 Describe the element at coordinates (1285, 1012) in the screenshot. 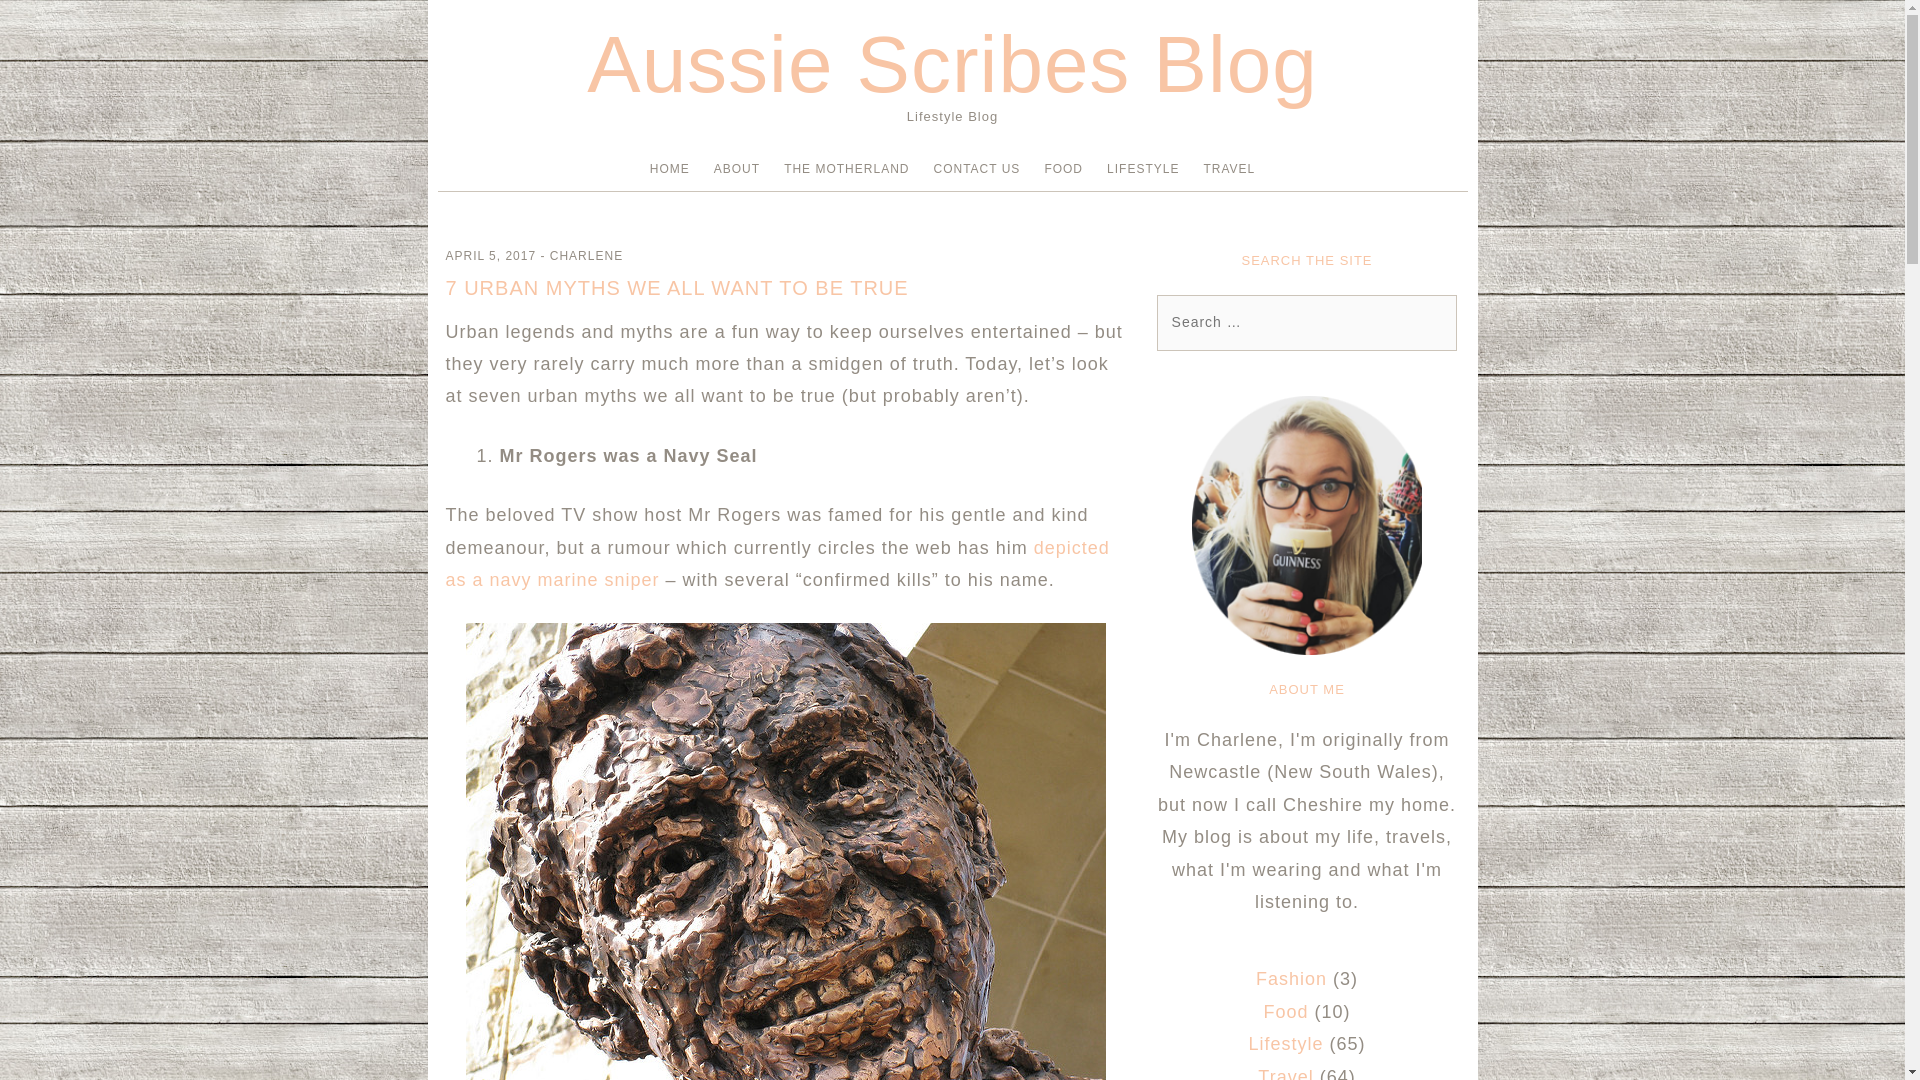

I see `Food` at that location.